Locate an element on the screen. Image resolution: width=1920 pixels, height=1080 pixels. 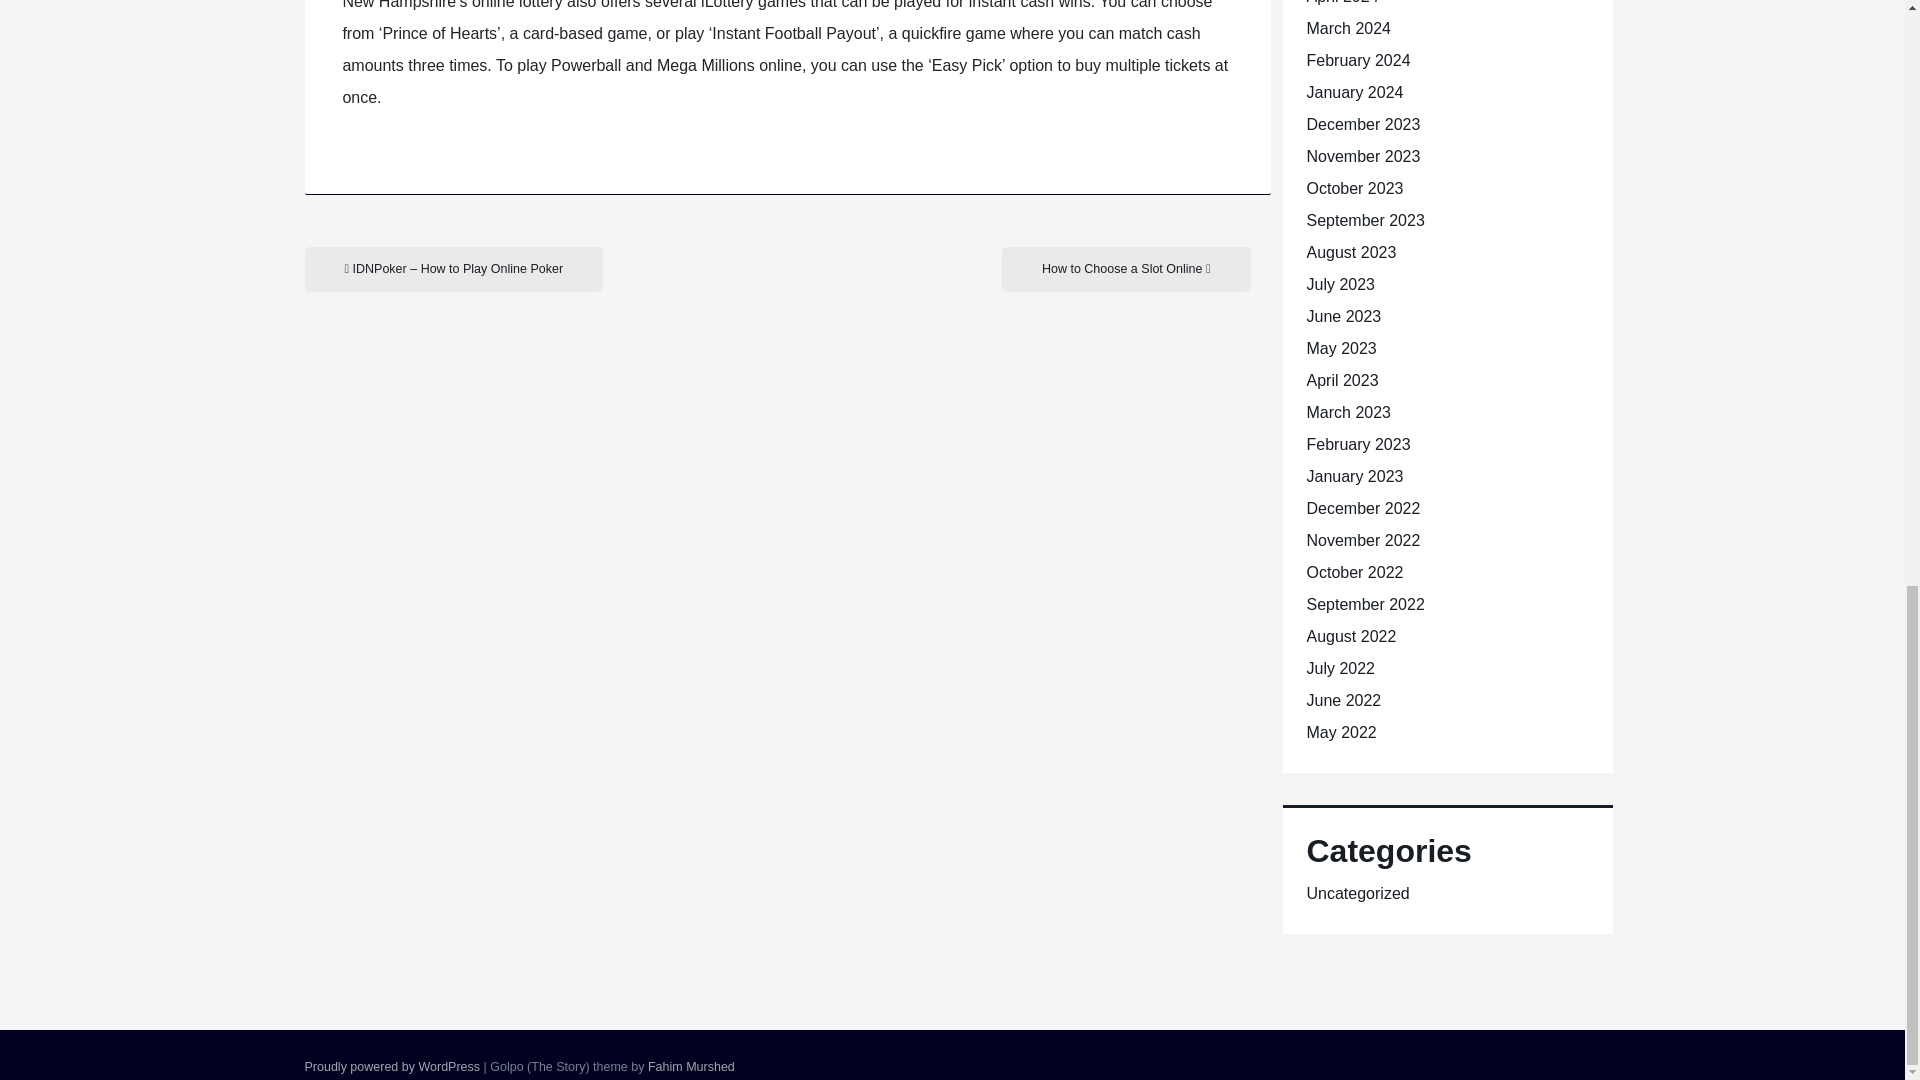
August 2023 is located at coordinates (1350, 252).